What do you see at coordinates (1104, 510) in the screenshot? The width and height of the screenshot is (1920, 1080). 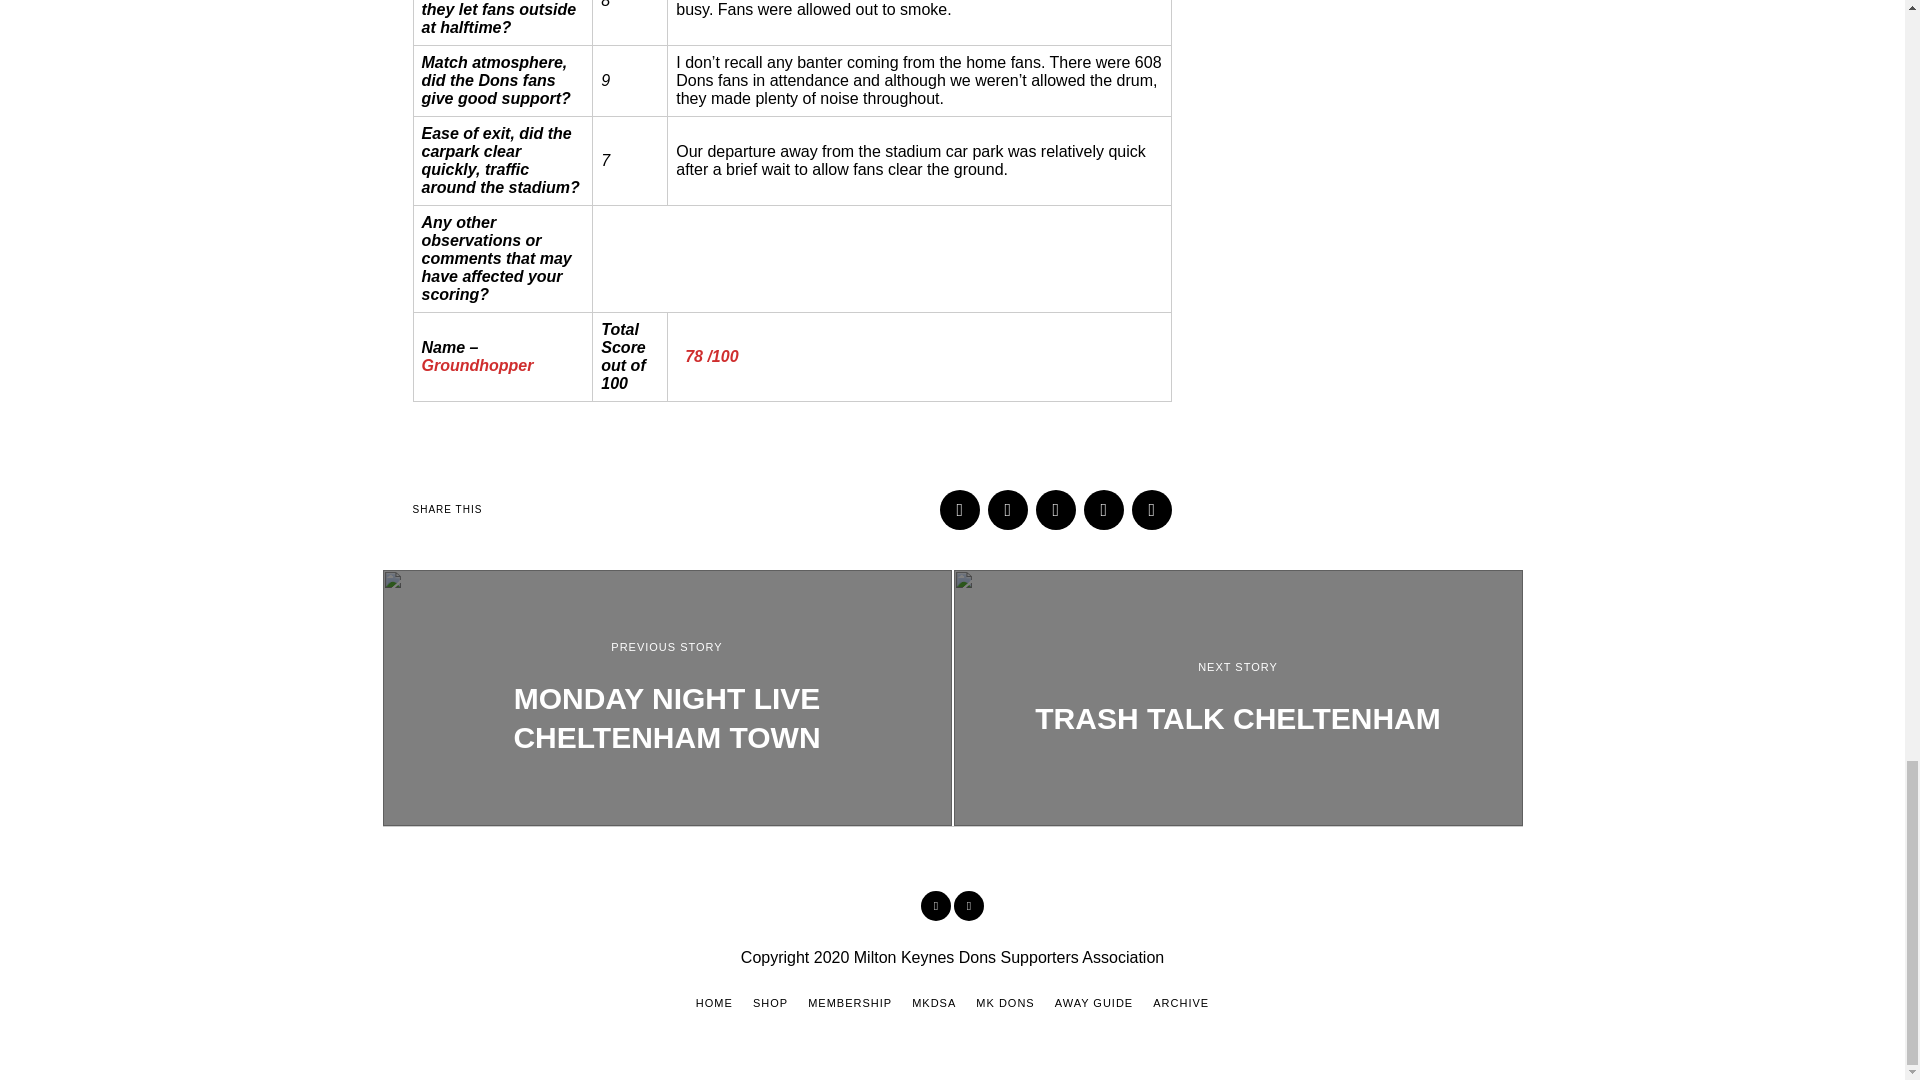 I see `Whatsapp` at bounding box center [1104, 510].